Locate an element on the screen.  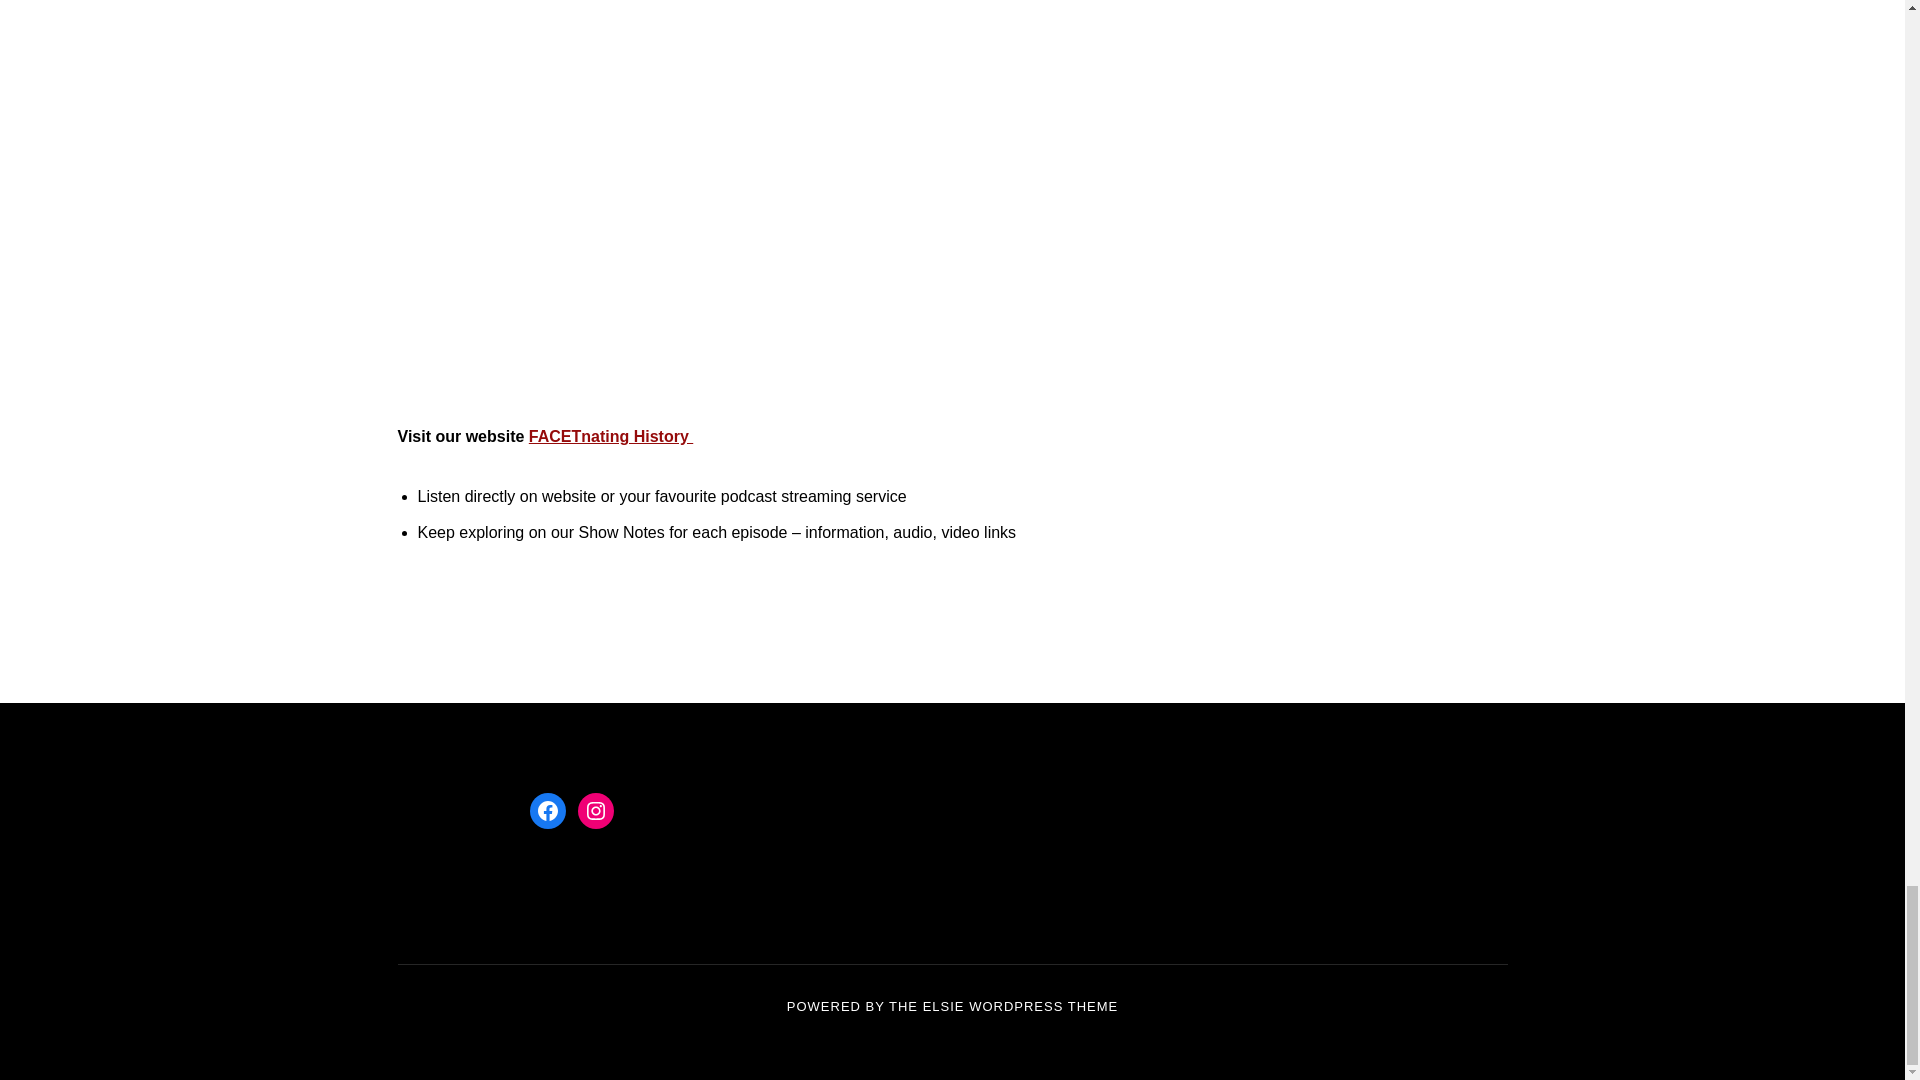
Instagram is located at coordinates (596, 810).